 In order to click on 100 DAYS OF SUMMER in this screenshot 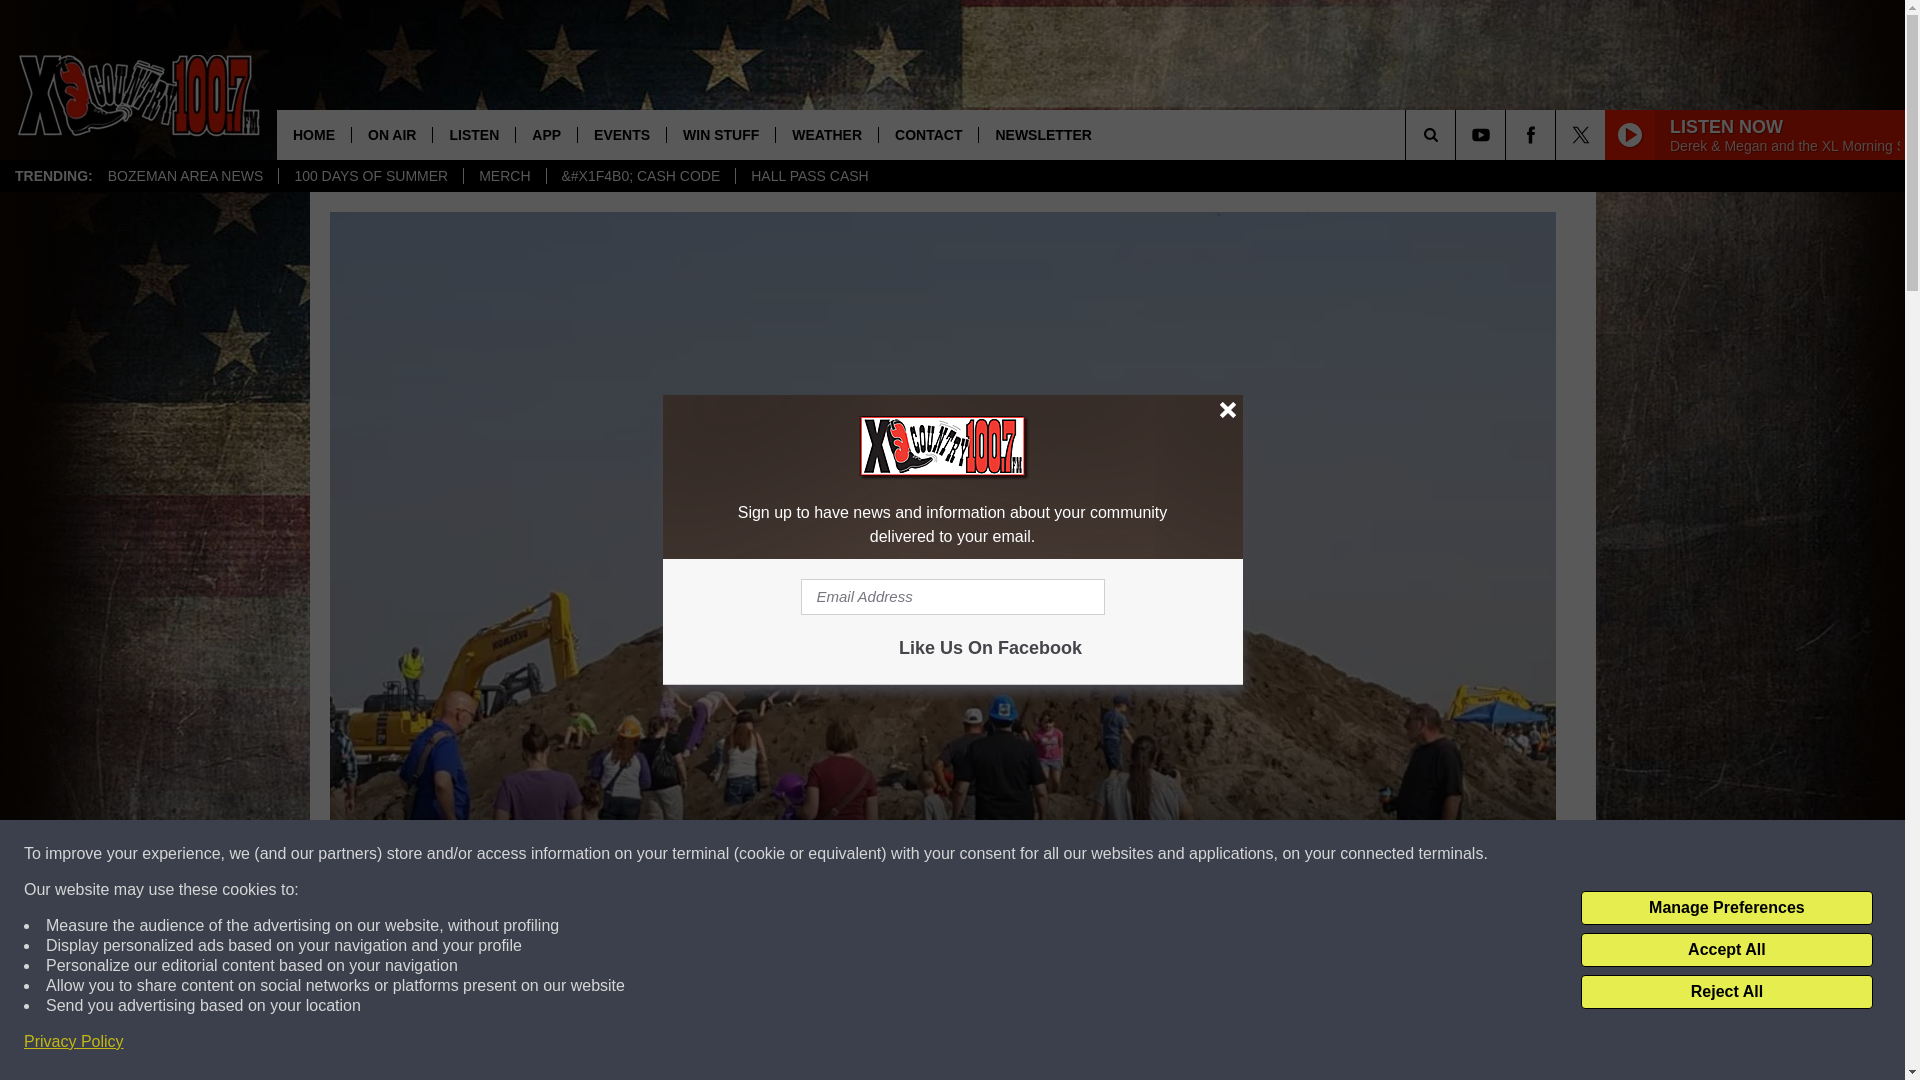, I will do `click(370, 176)`.